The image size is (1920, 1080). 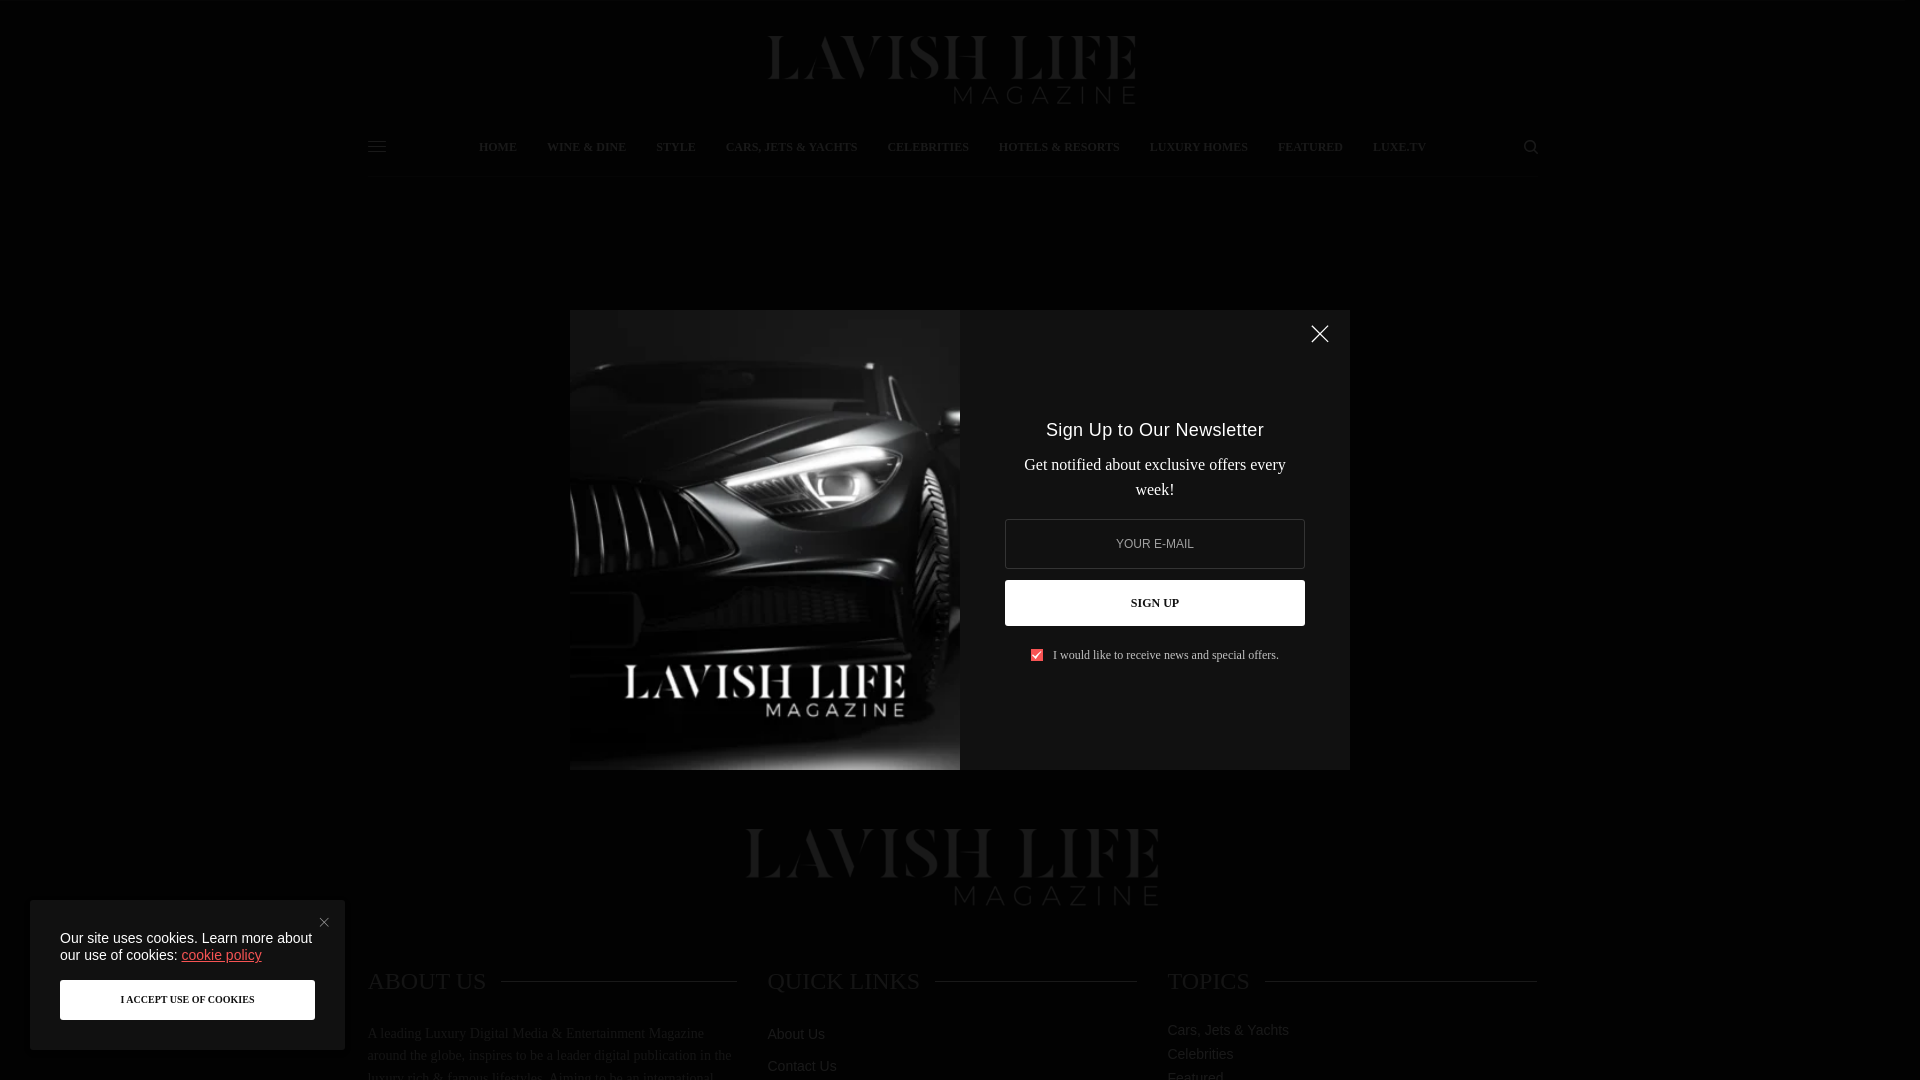 I want to click on About Us, so click(x=796, y=1034).